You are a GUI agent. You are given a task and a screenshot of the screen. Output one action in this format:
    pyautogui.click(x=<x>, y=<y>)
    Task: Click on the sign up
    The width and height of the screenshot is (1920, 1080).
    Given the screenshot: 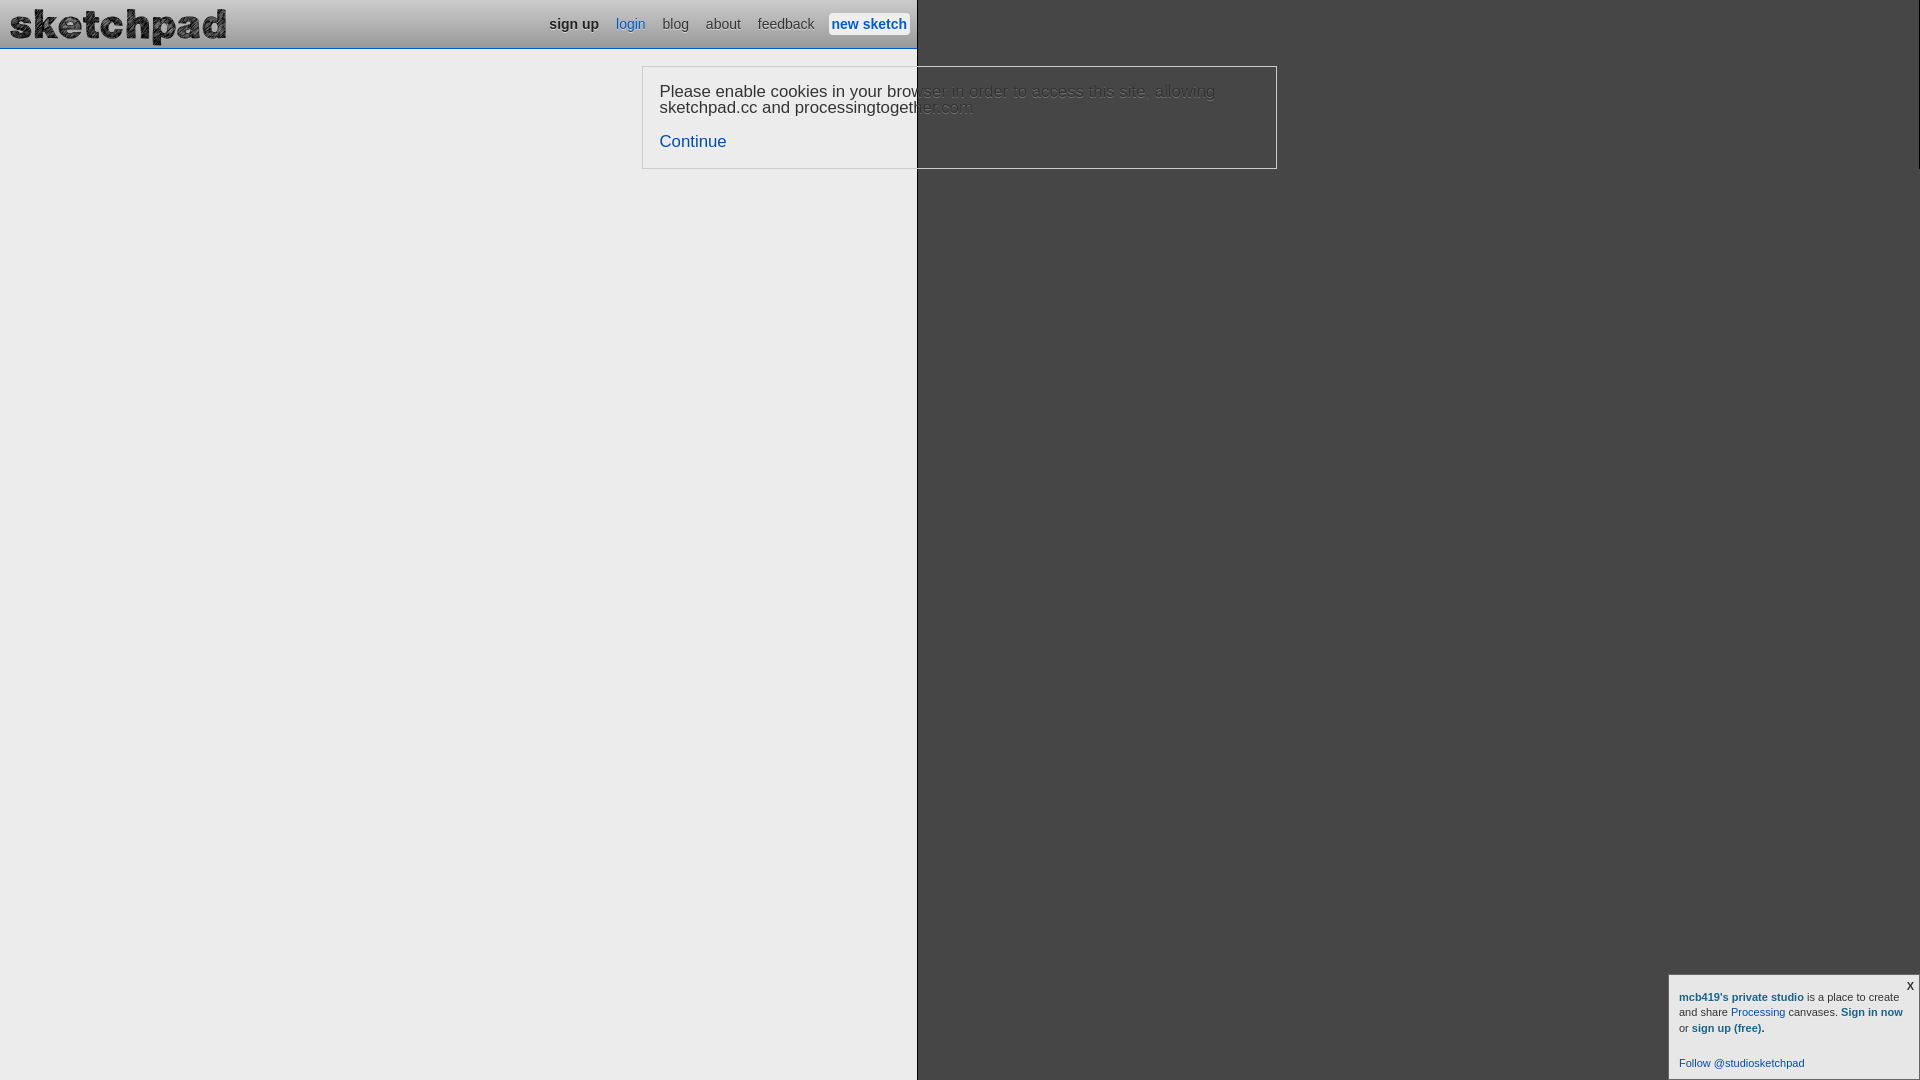 What is the action you would take?
    pyautogui.click(x=574, y=24)
    